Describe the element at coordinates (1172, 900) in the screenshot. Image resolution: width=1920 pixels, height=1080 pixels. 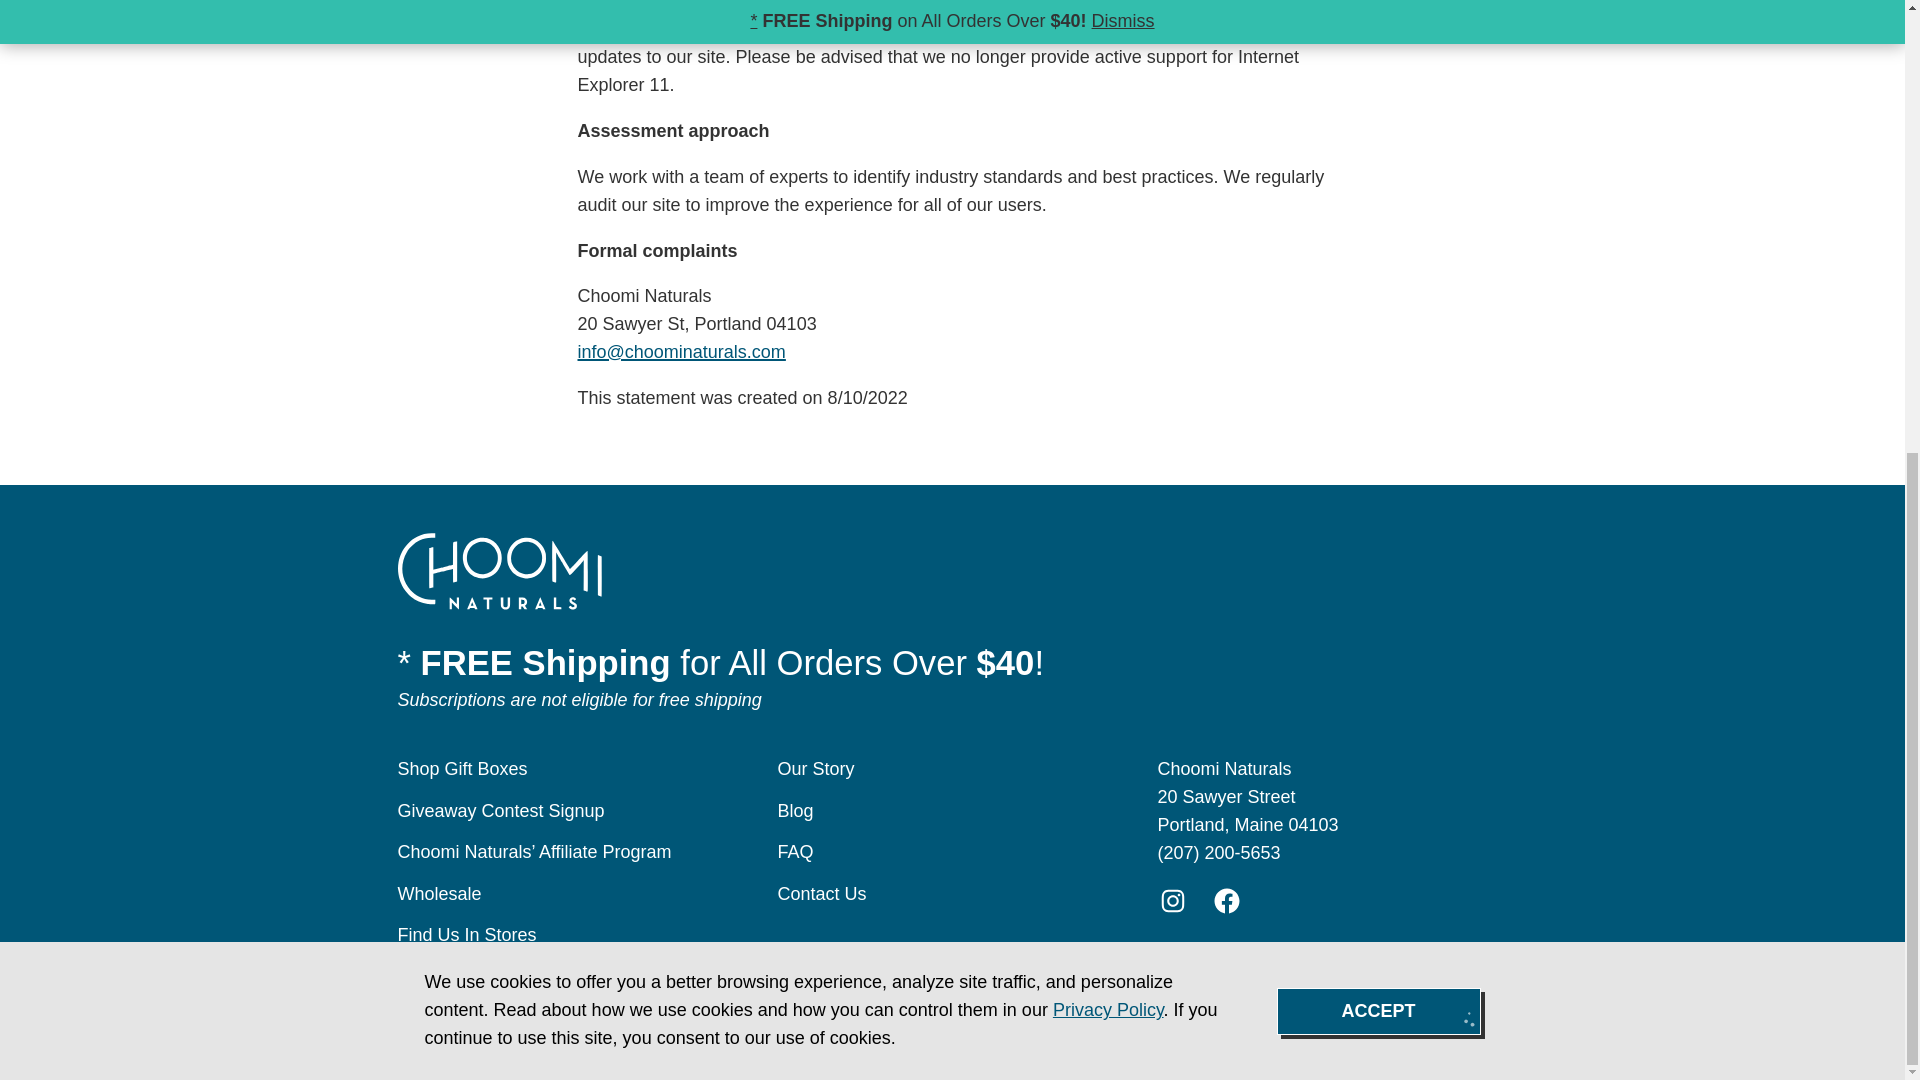
I see `Instagram` at that location.